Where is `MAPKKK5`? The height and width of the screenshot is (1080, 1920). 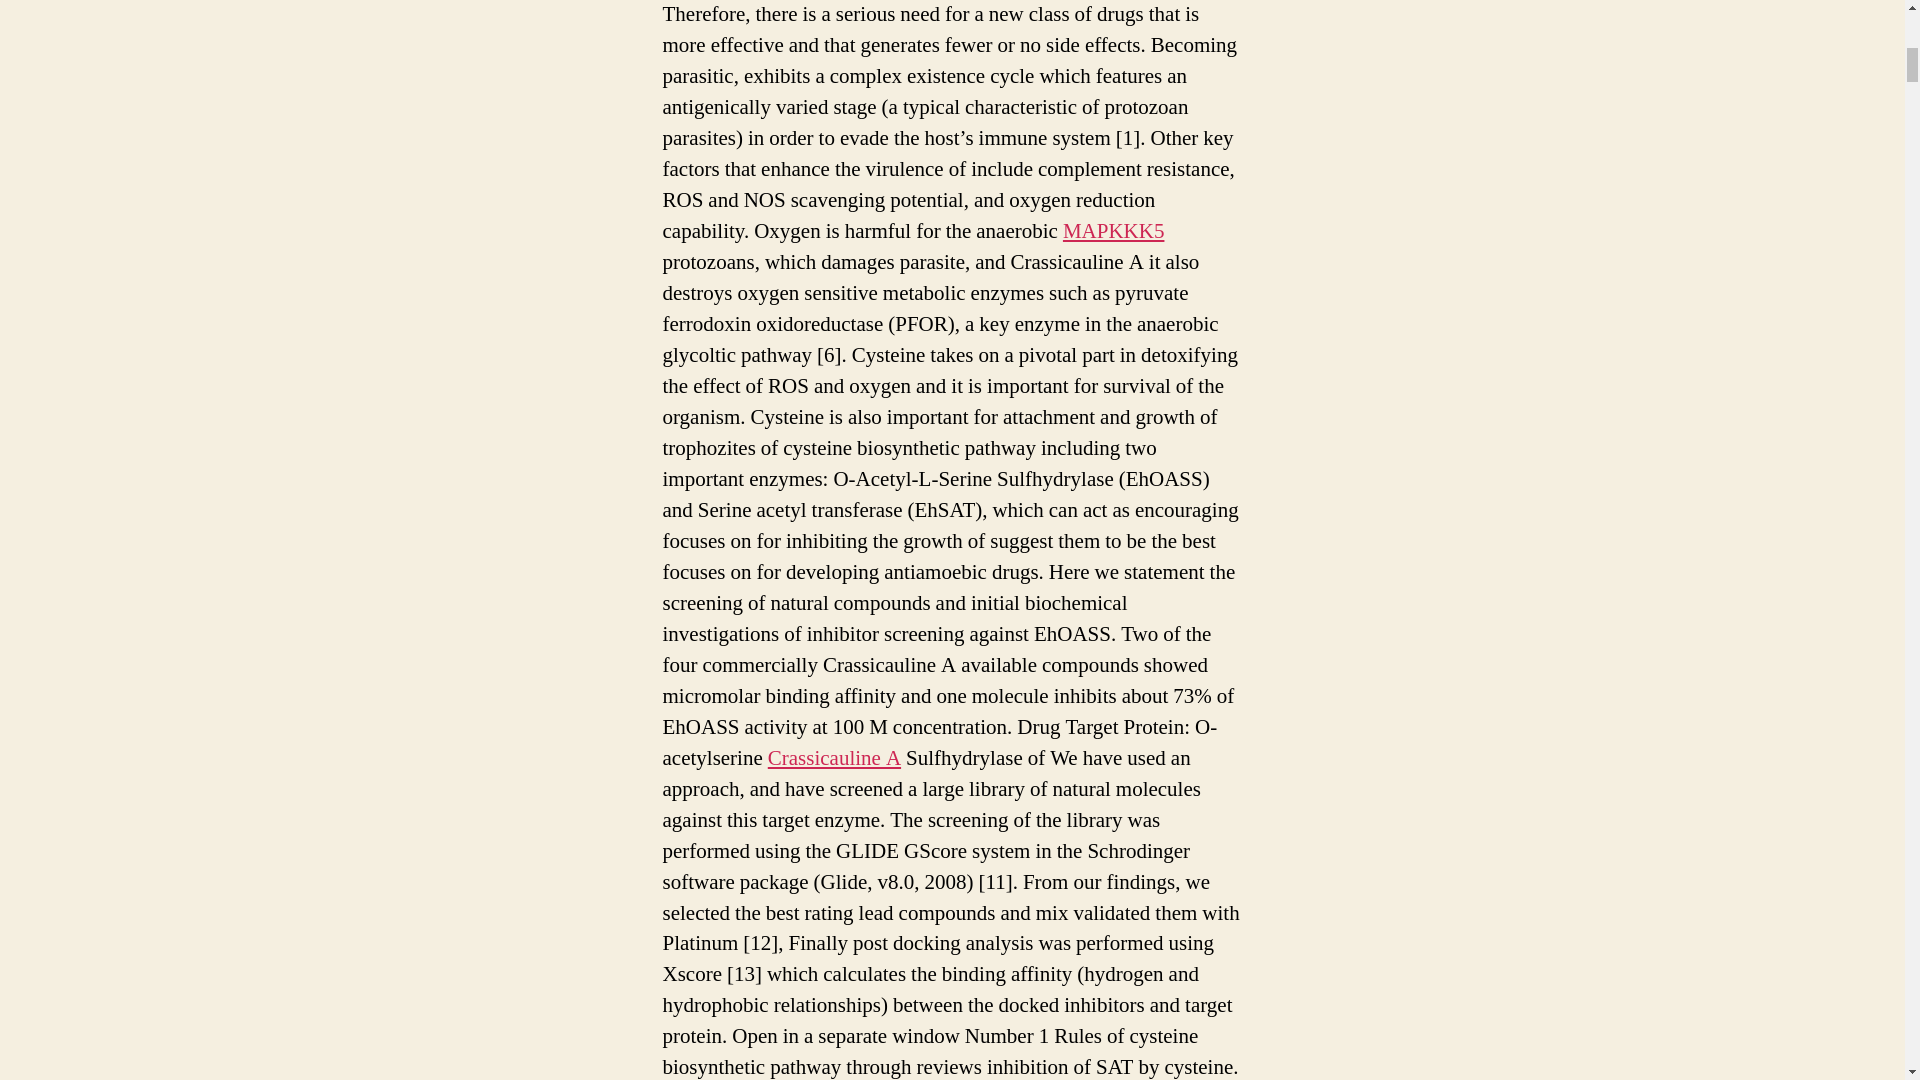 MAPKKK5 is located at coordinates (1114, 232).